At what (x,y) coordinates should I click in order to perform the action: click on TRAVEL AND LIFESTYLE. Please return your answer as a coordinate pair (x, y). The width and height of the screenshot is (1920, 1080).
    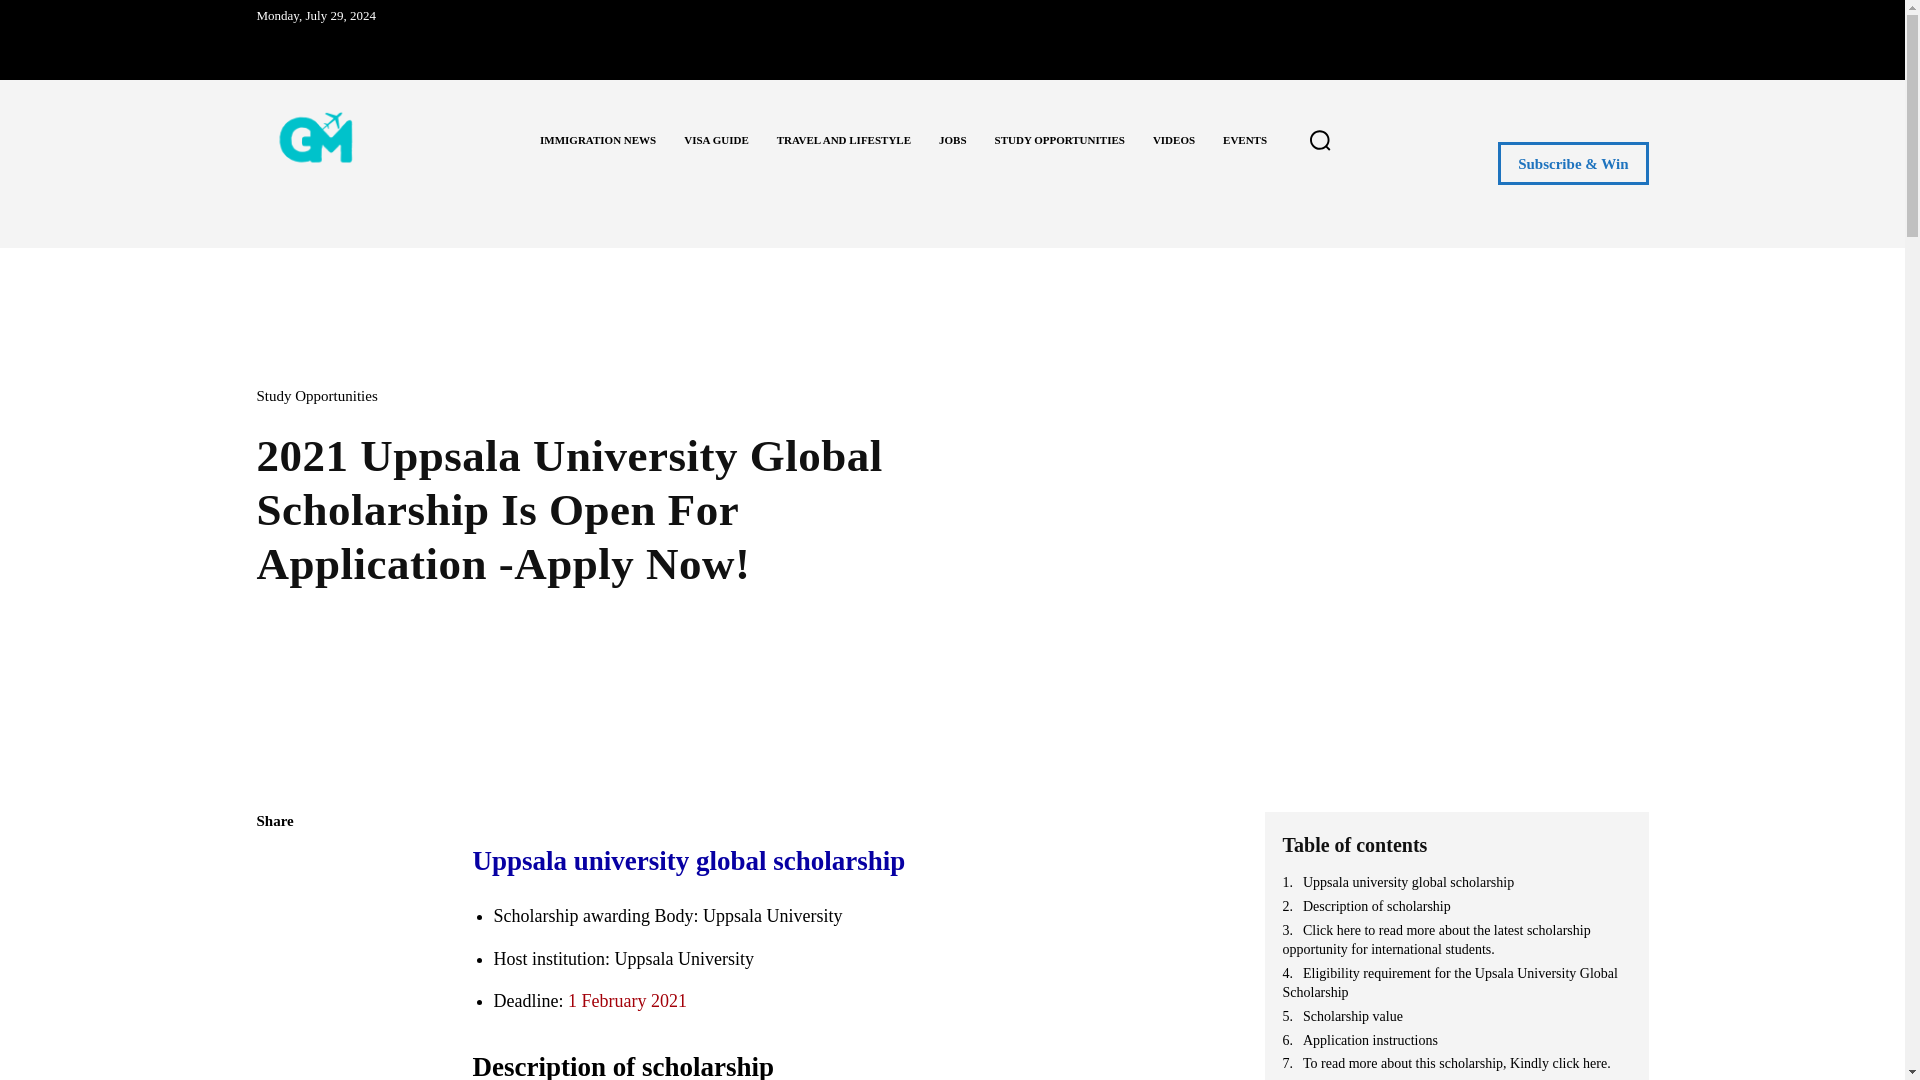
    Looking at the image, I should click on (844, 140).